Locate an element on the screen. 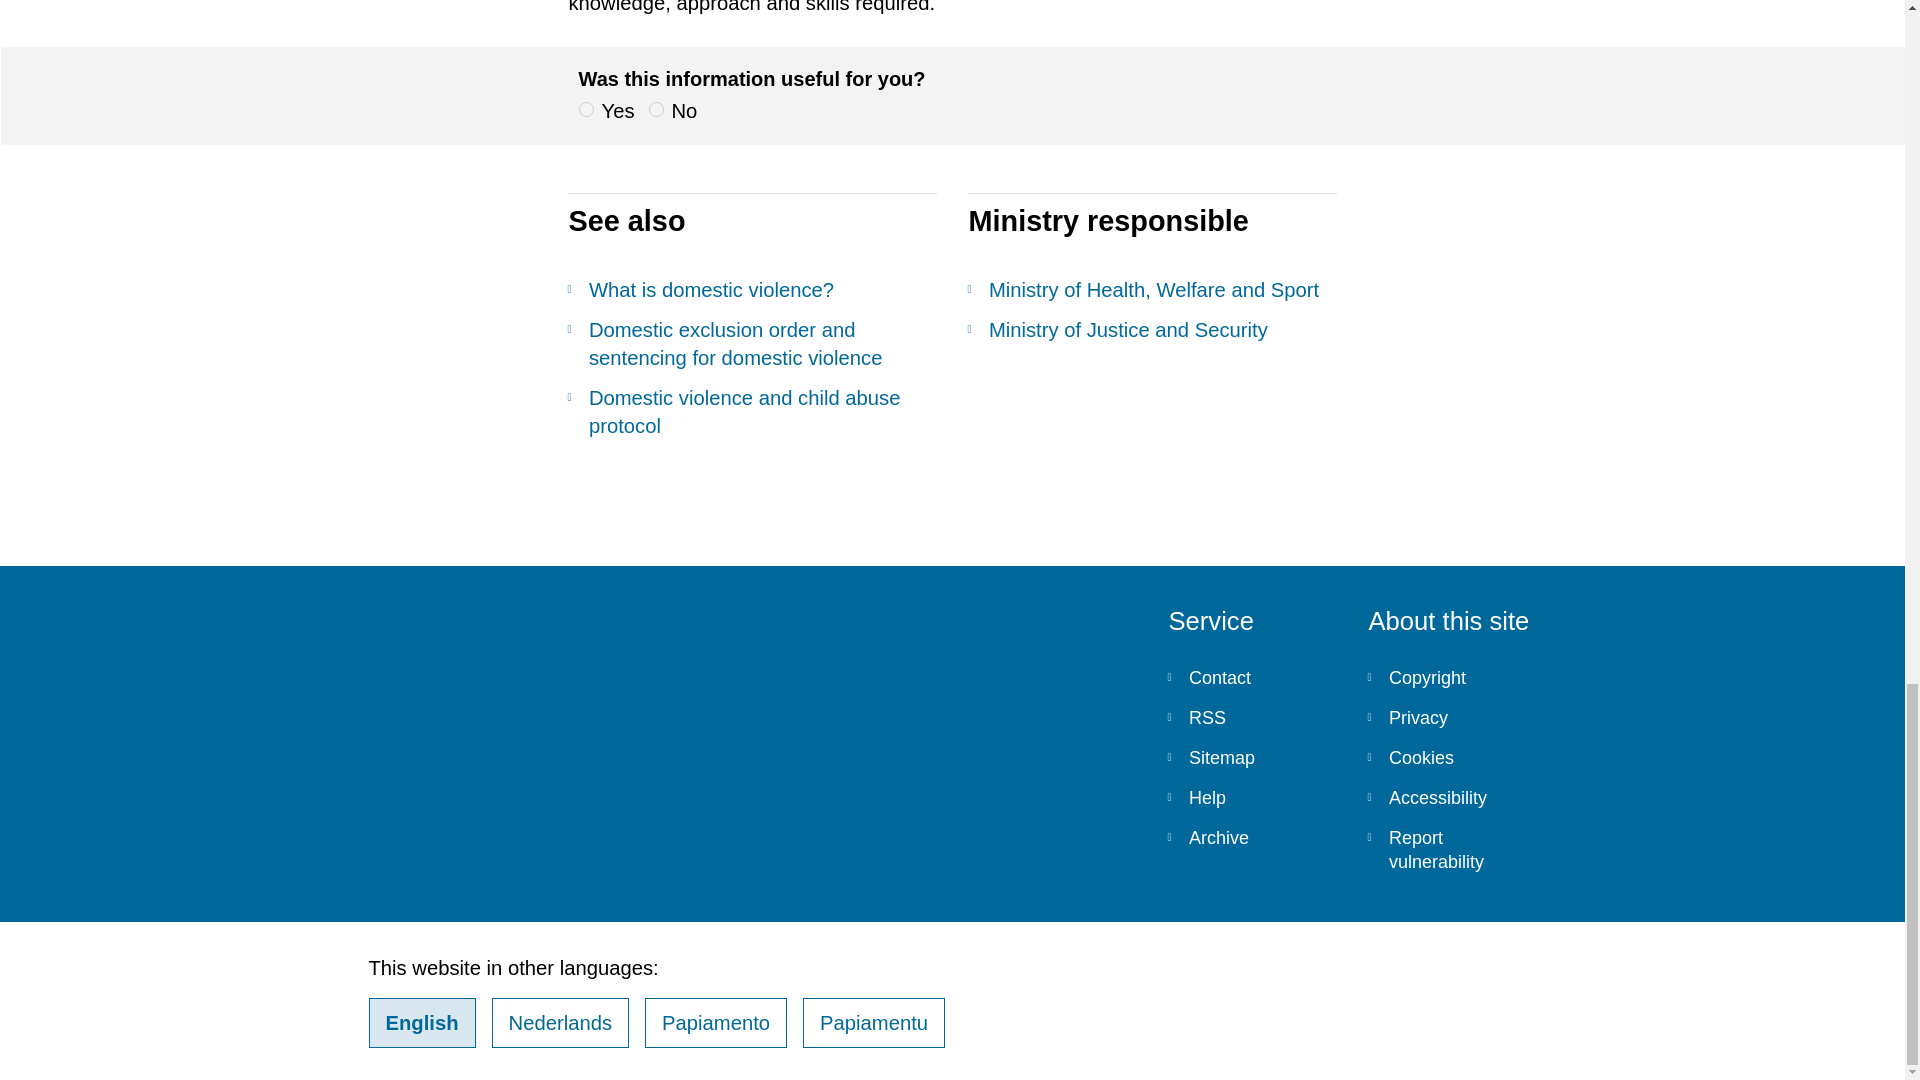 This screenshot has width=1920, height=1080. Report vulnerability is located at coordinates (1452, 850).